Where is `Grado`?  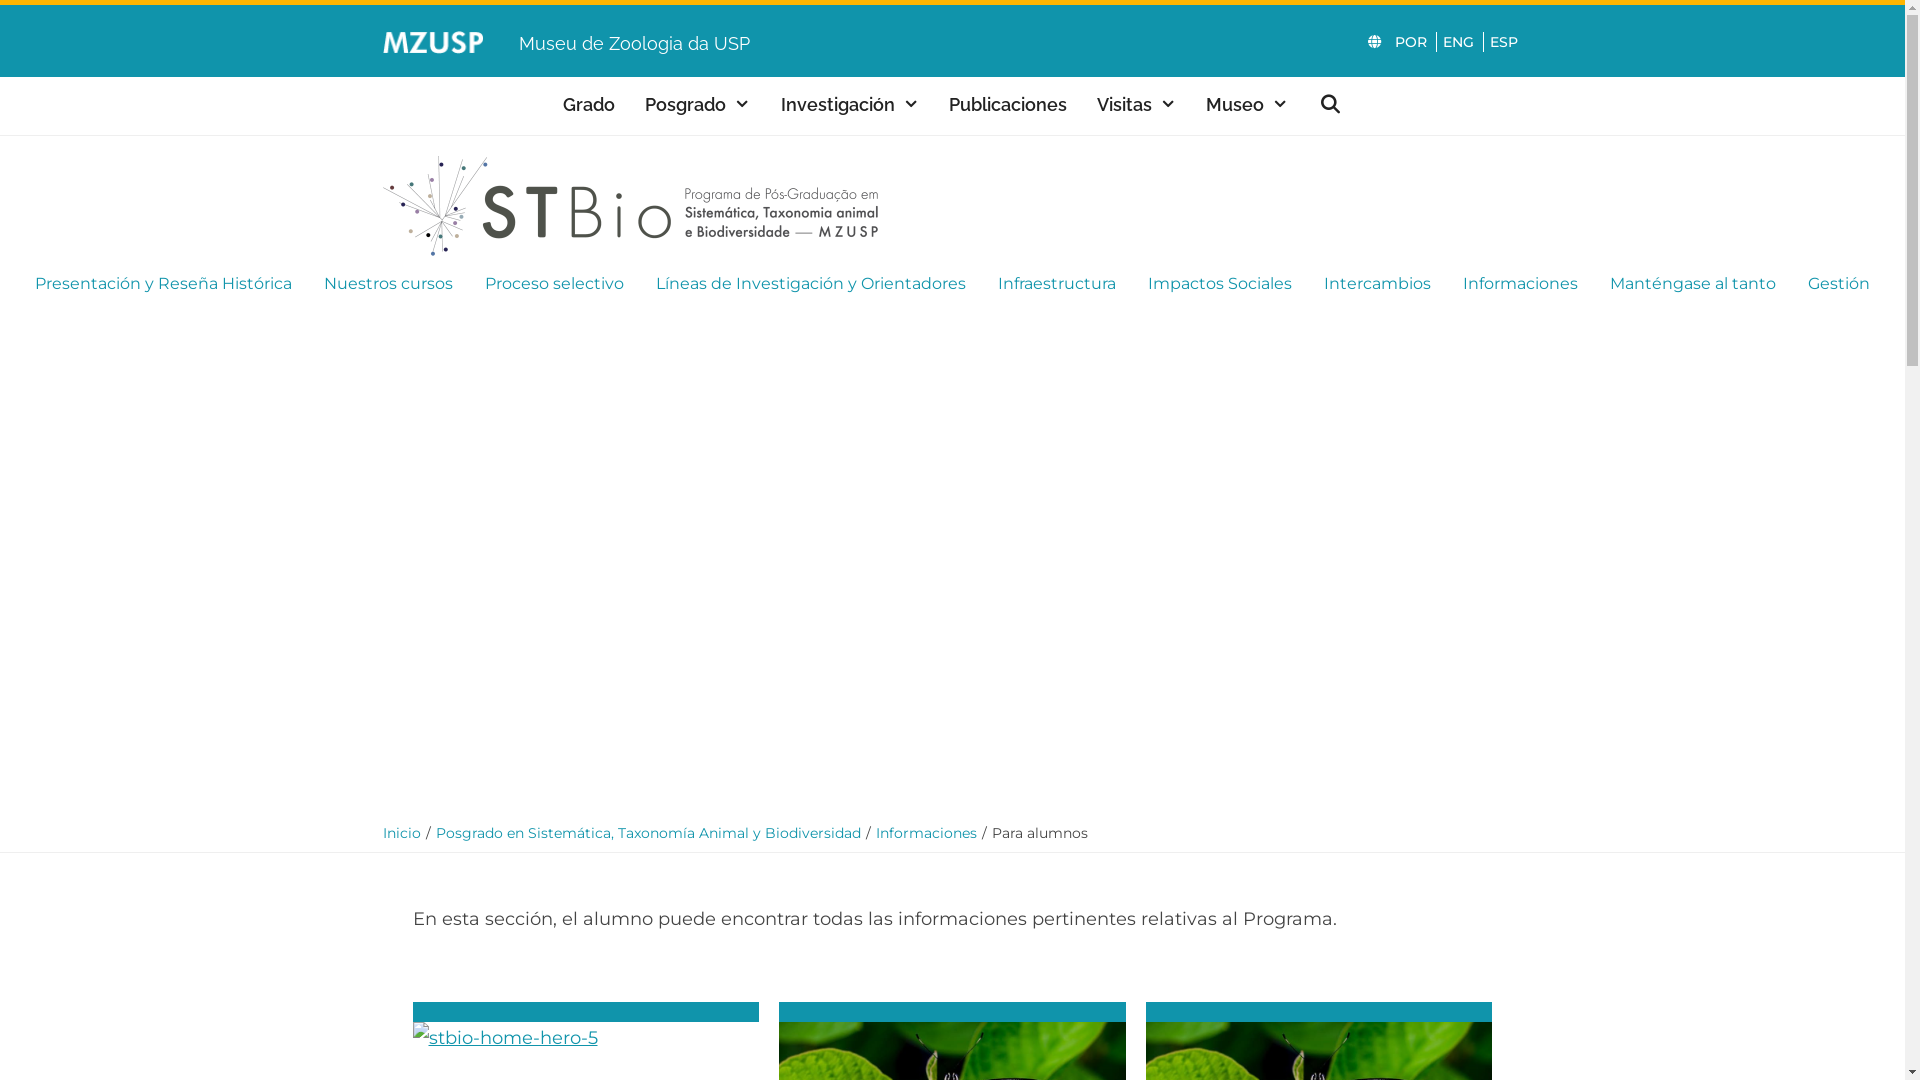 Grado is located at coordinates (589, 106).